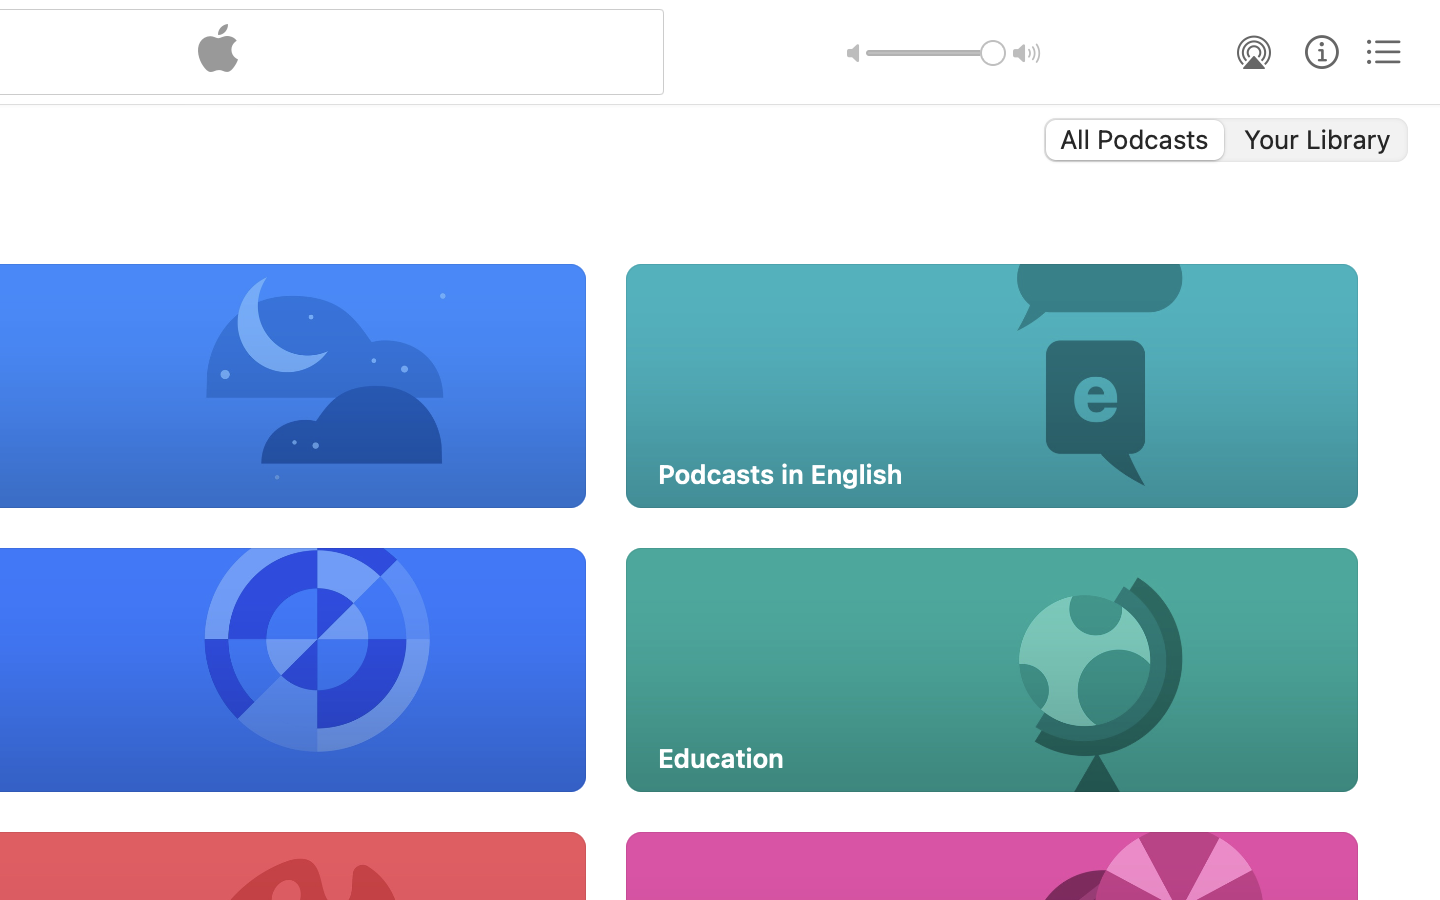  I want to click on 0, so click(1319, 140).